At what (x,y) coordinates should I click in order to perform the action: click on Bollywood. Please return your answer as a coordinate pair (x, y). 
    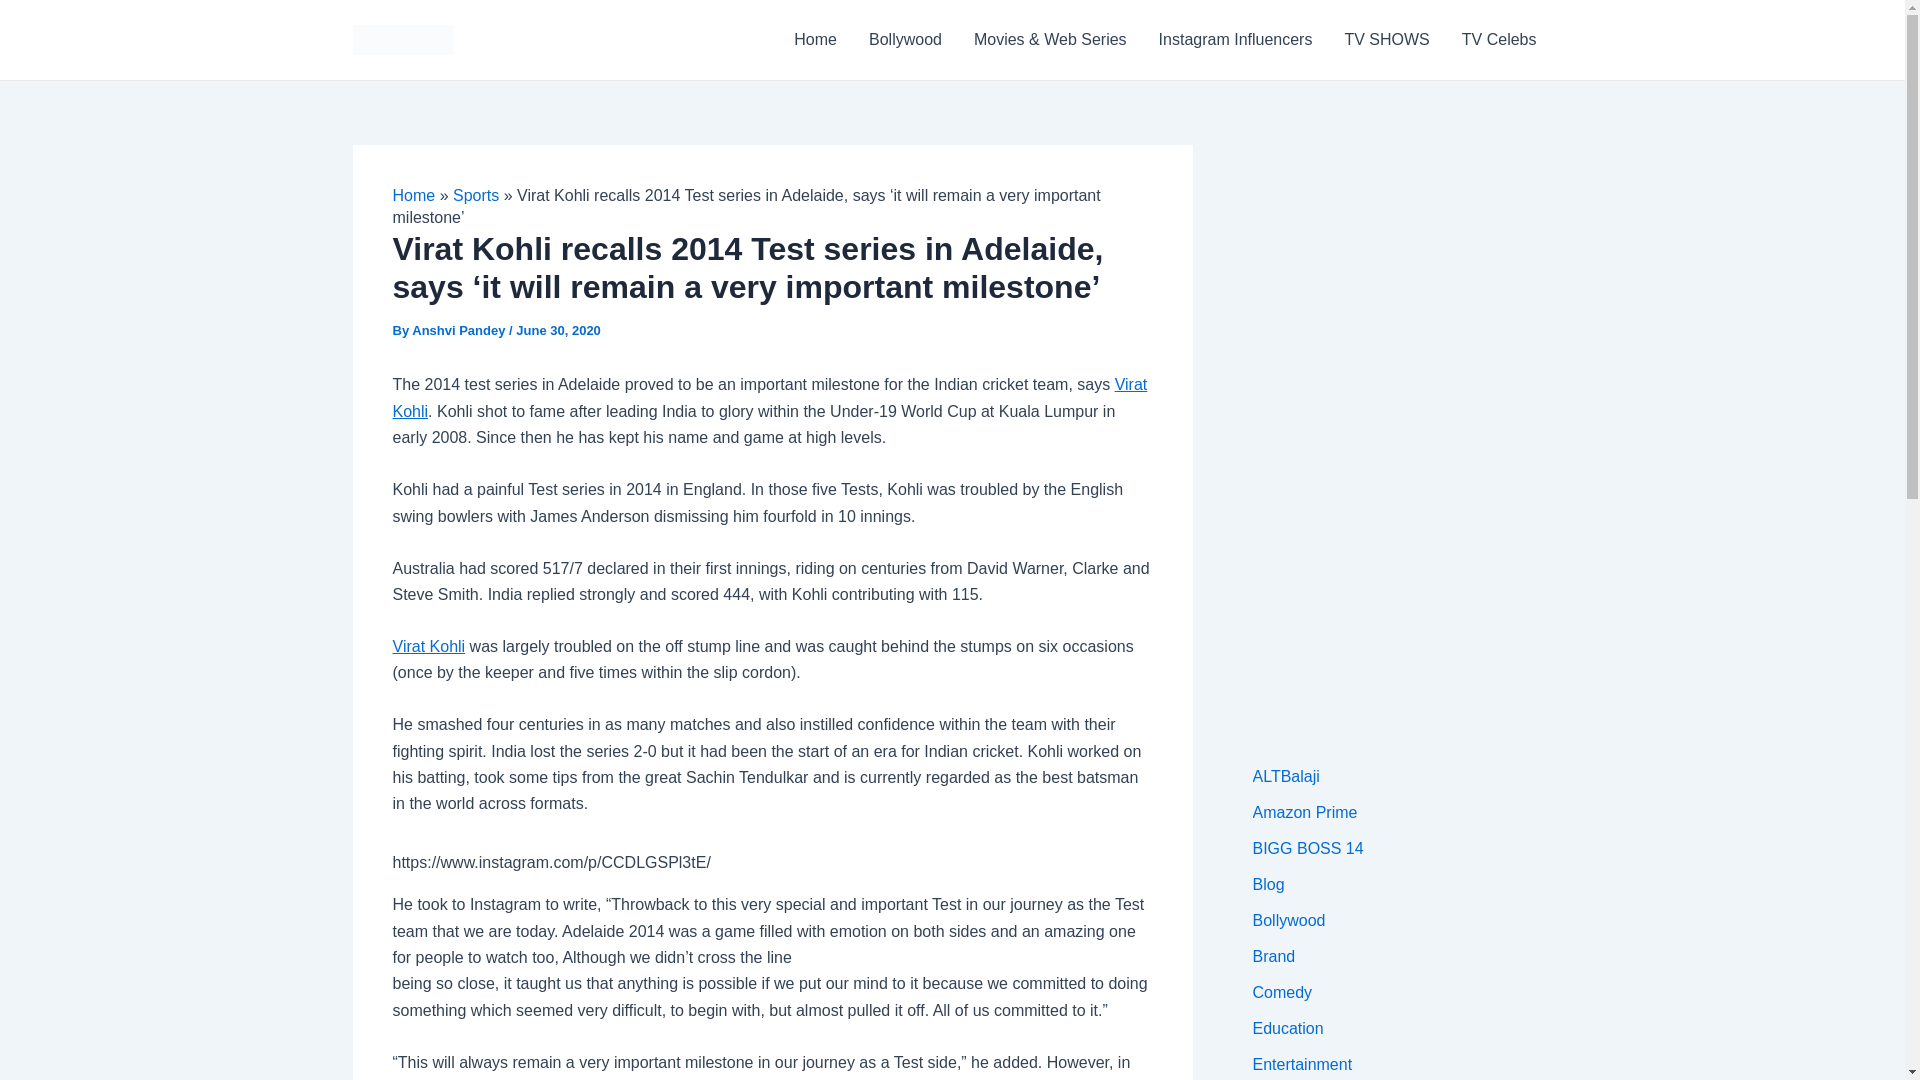
    Looking at the image, I should click on (905, 40).